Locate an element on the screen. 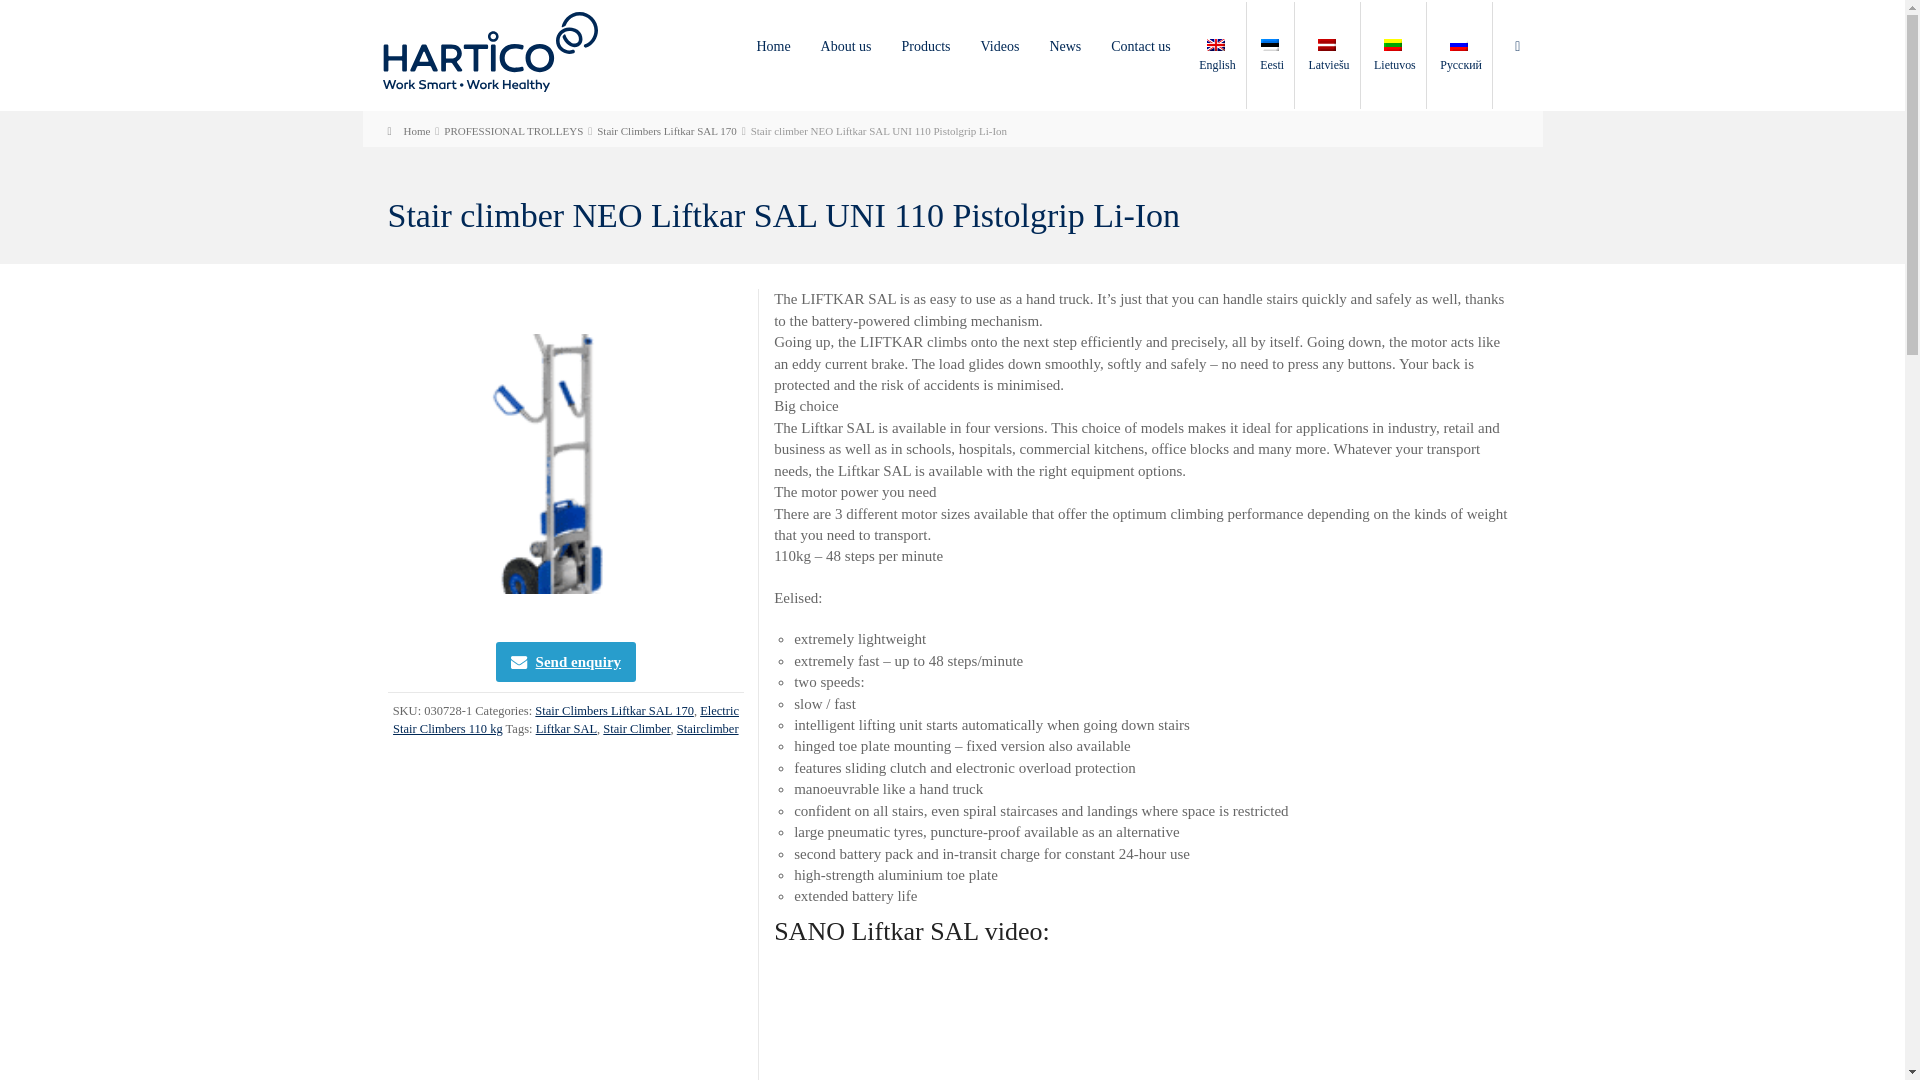  Hartico is located at coordinates (490, 50).